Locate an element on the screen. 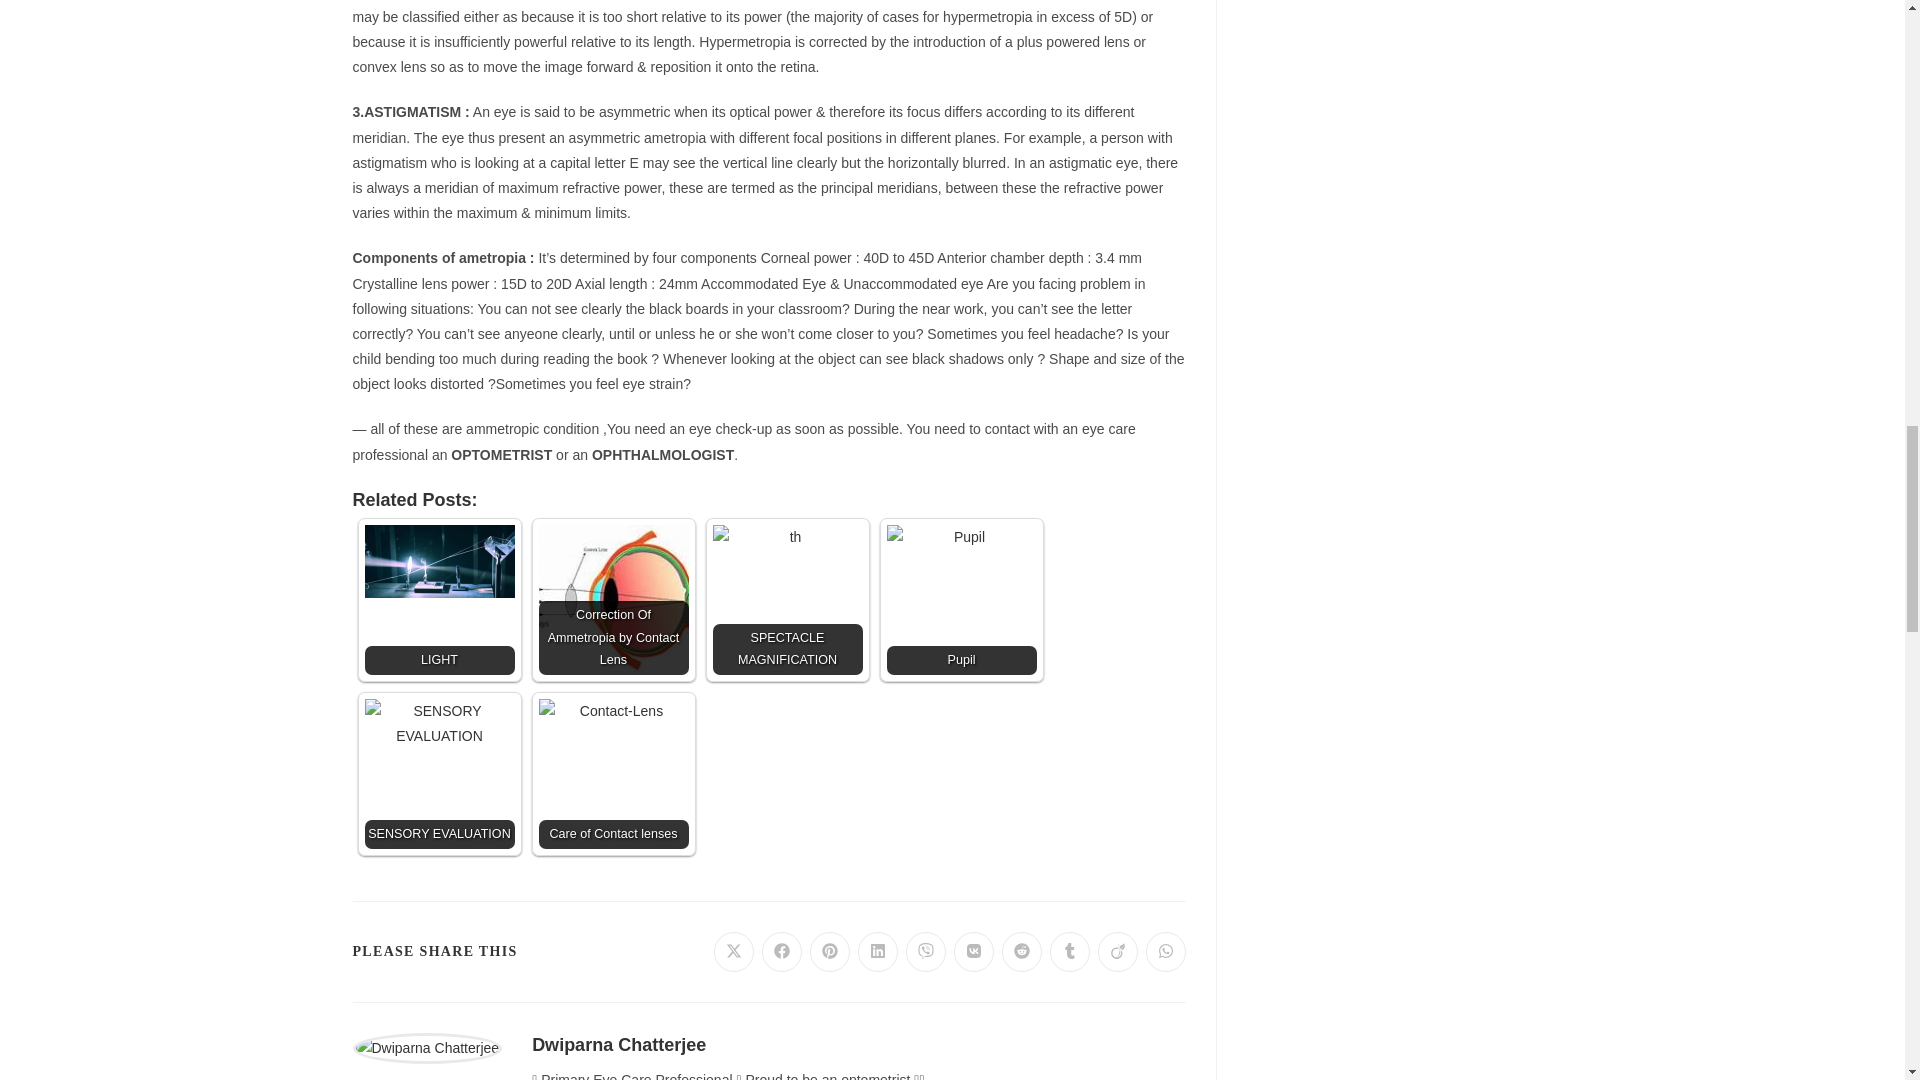 The height and width of the screenshot is (1080, 1920). LIGHT is located at coordinates (439, 600).